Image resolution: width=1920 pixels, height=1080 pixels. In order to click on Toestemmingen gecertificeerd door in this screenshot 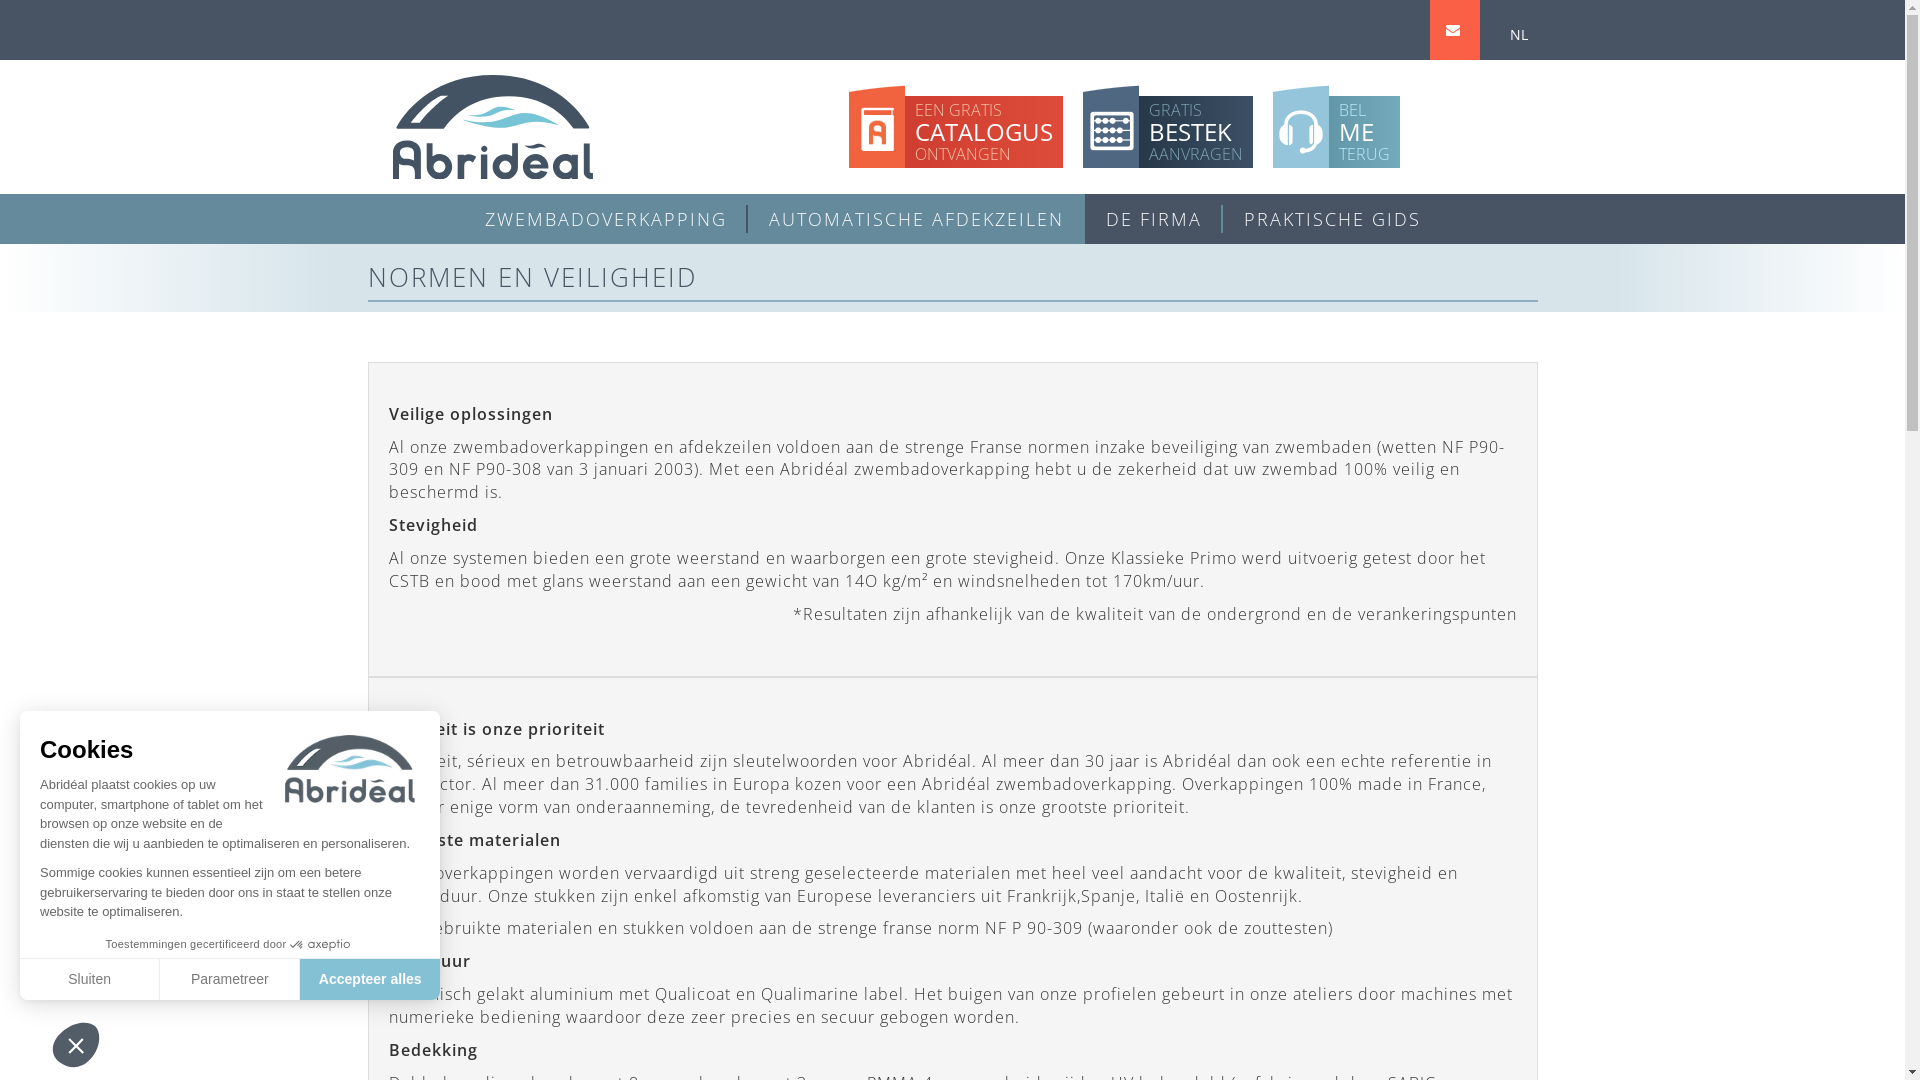, I will do `click(230, 945)`.